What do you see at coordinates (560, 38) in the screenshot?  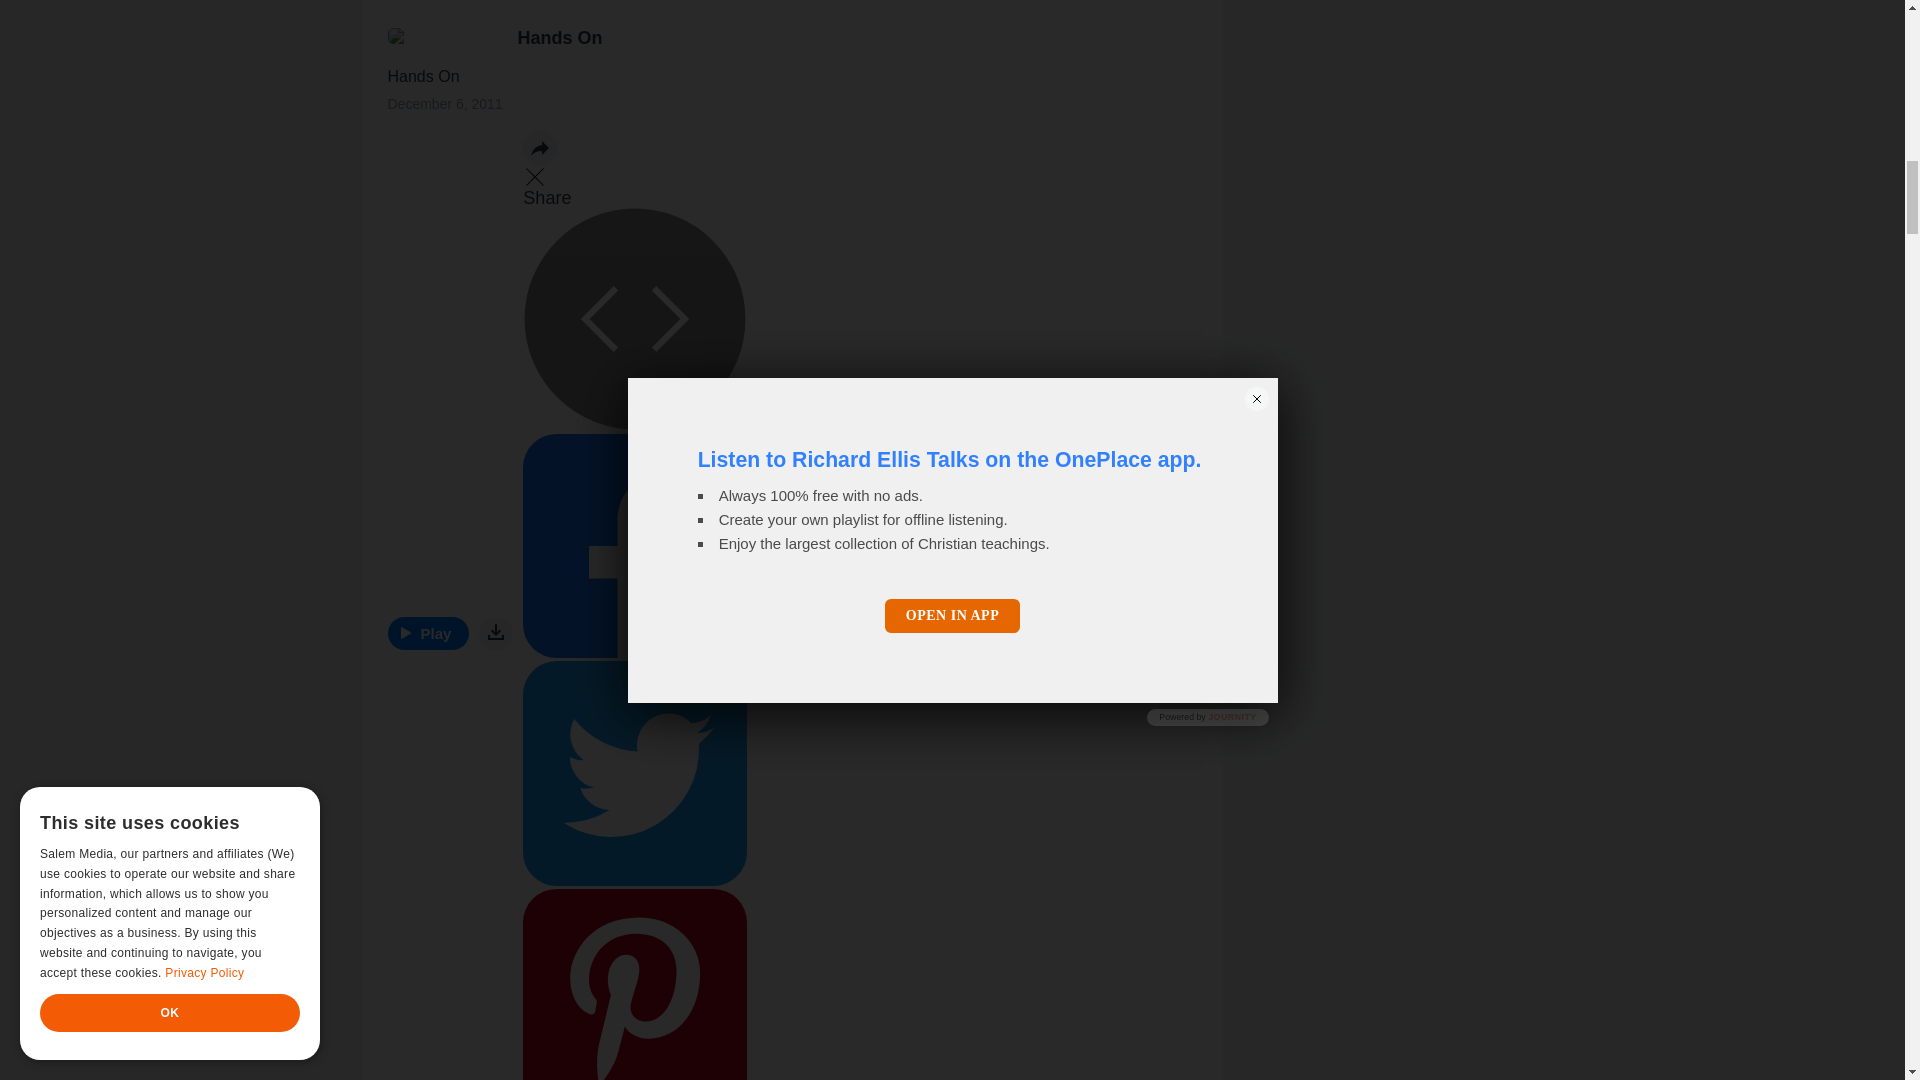 I see `Hands On` at bounding box center [560, 38].